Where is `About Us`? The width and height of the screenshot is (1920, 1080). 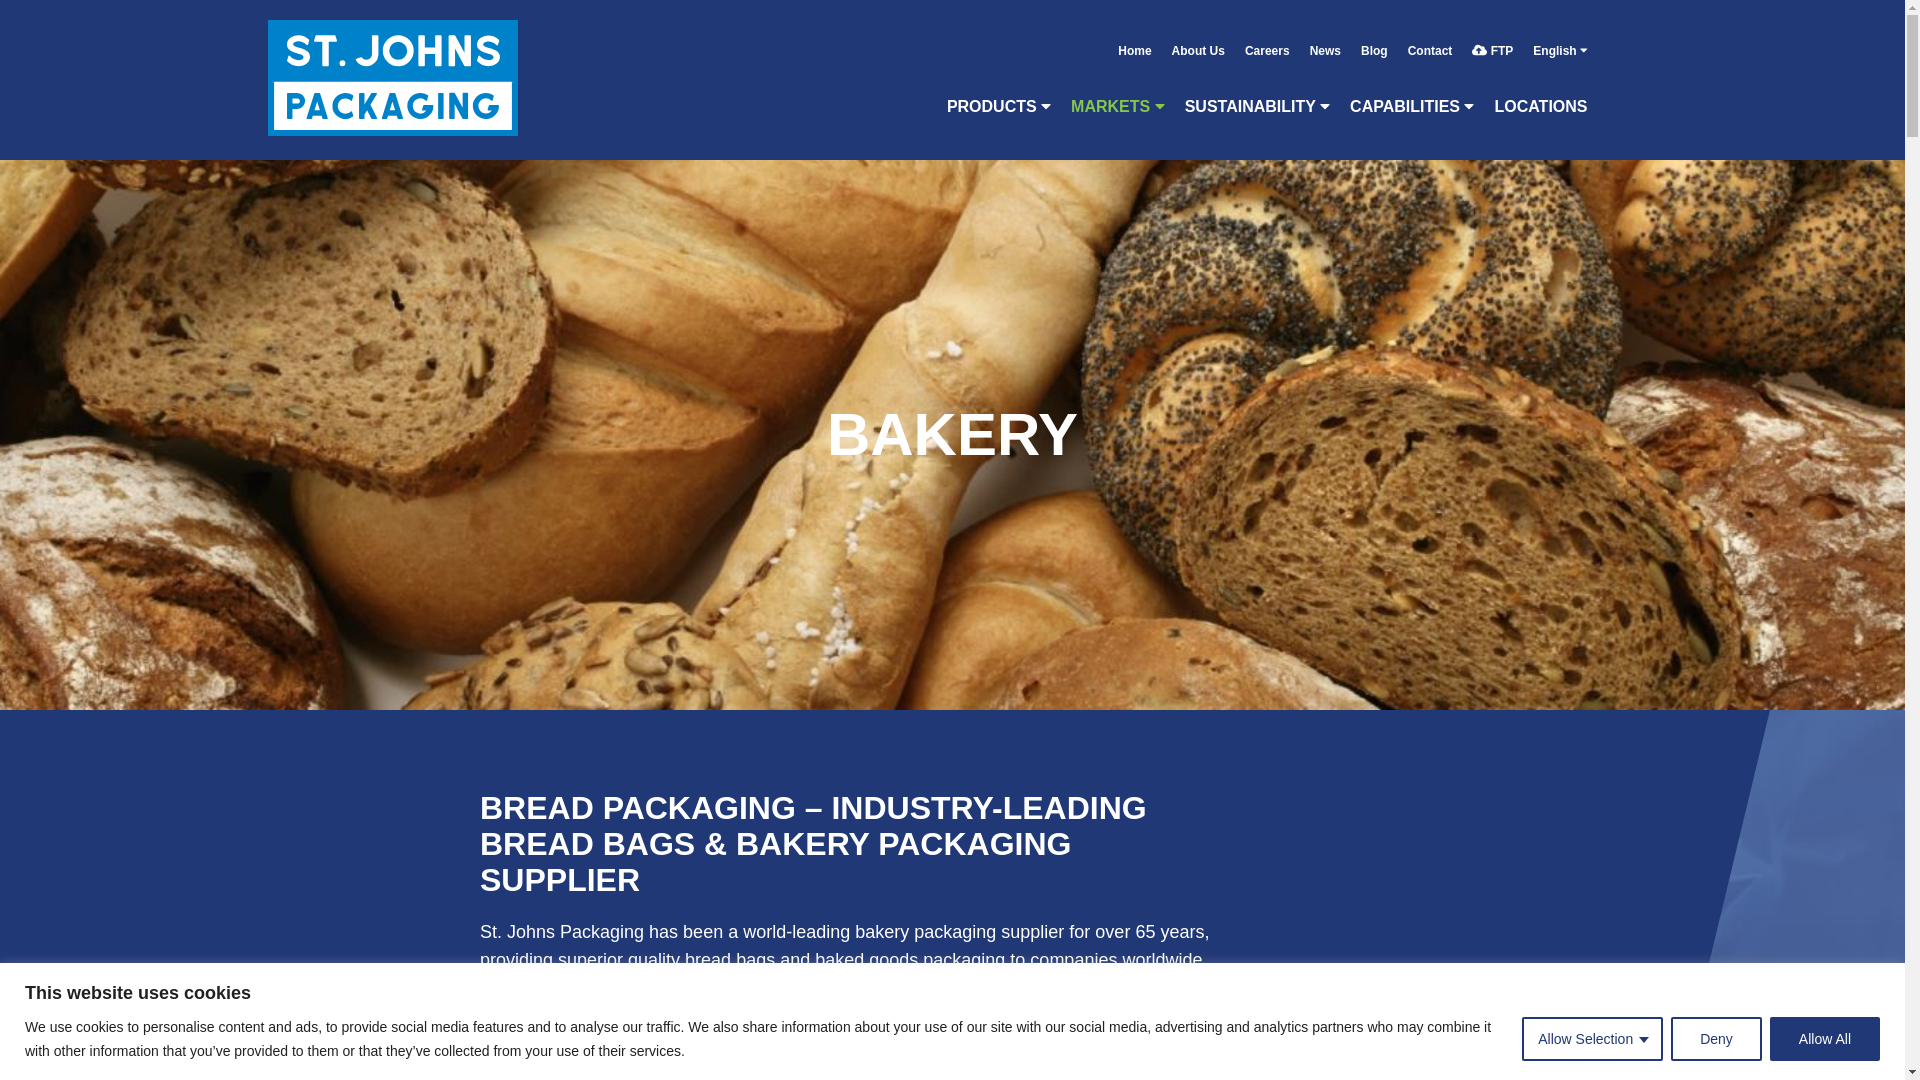
About Us is located at coordinates (1198, 60).